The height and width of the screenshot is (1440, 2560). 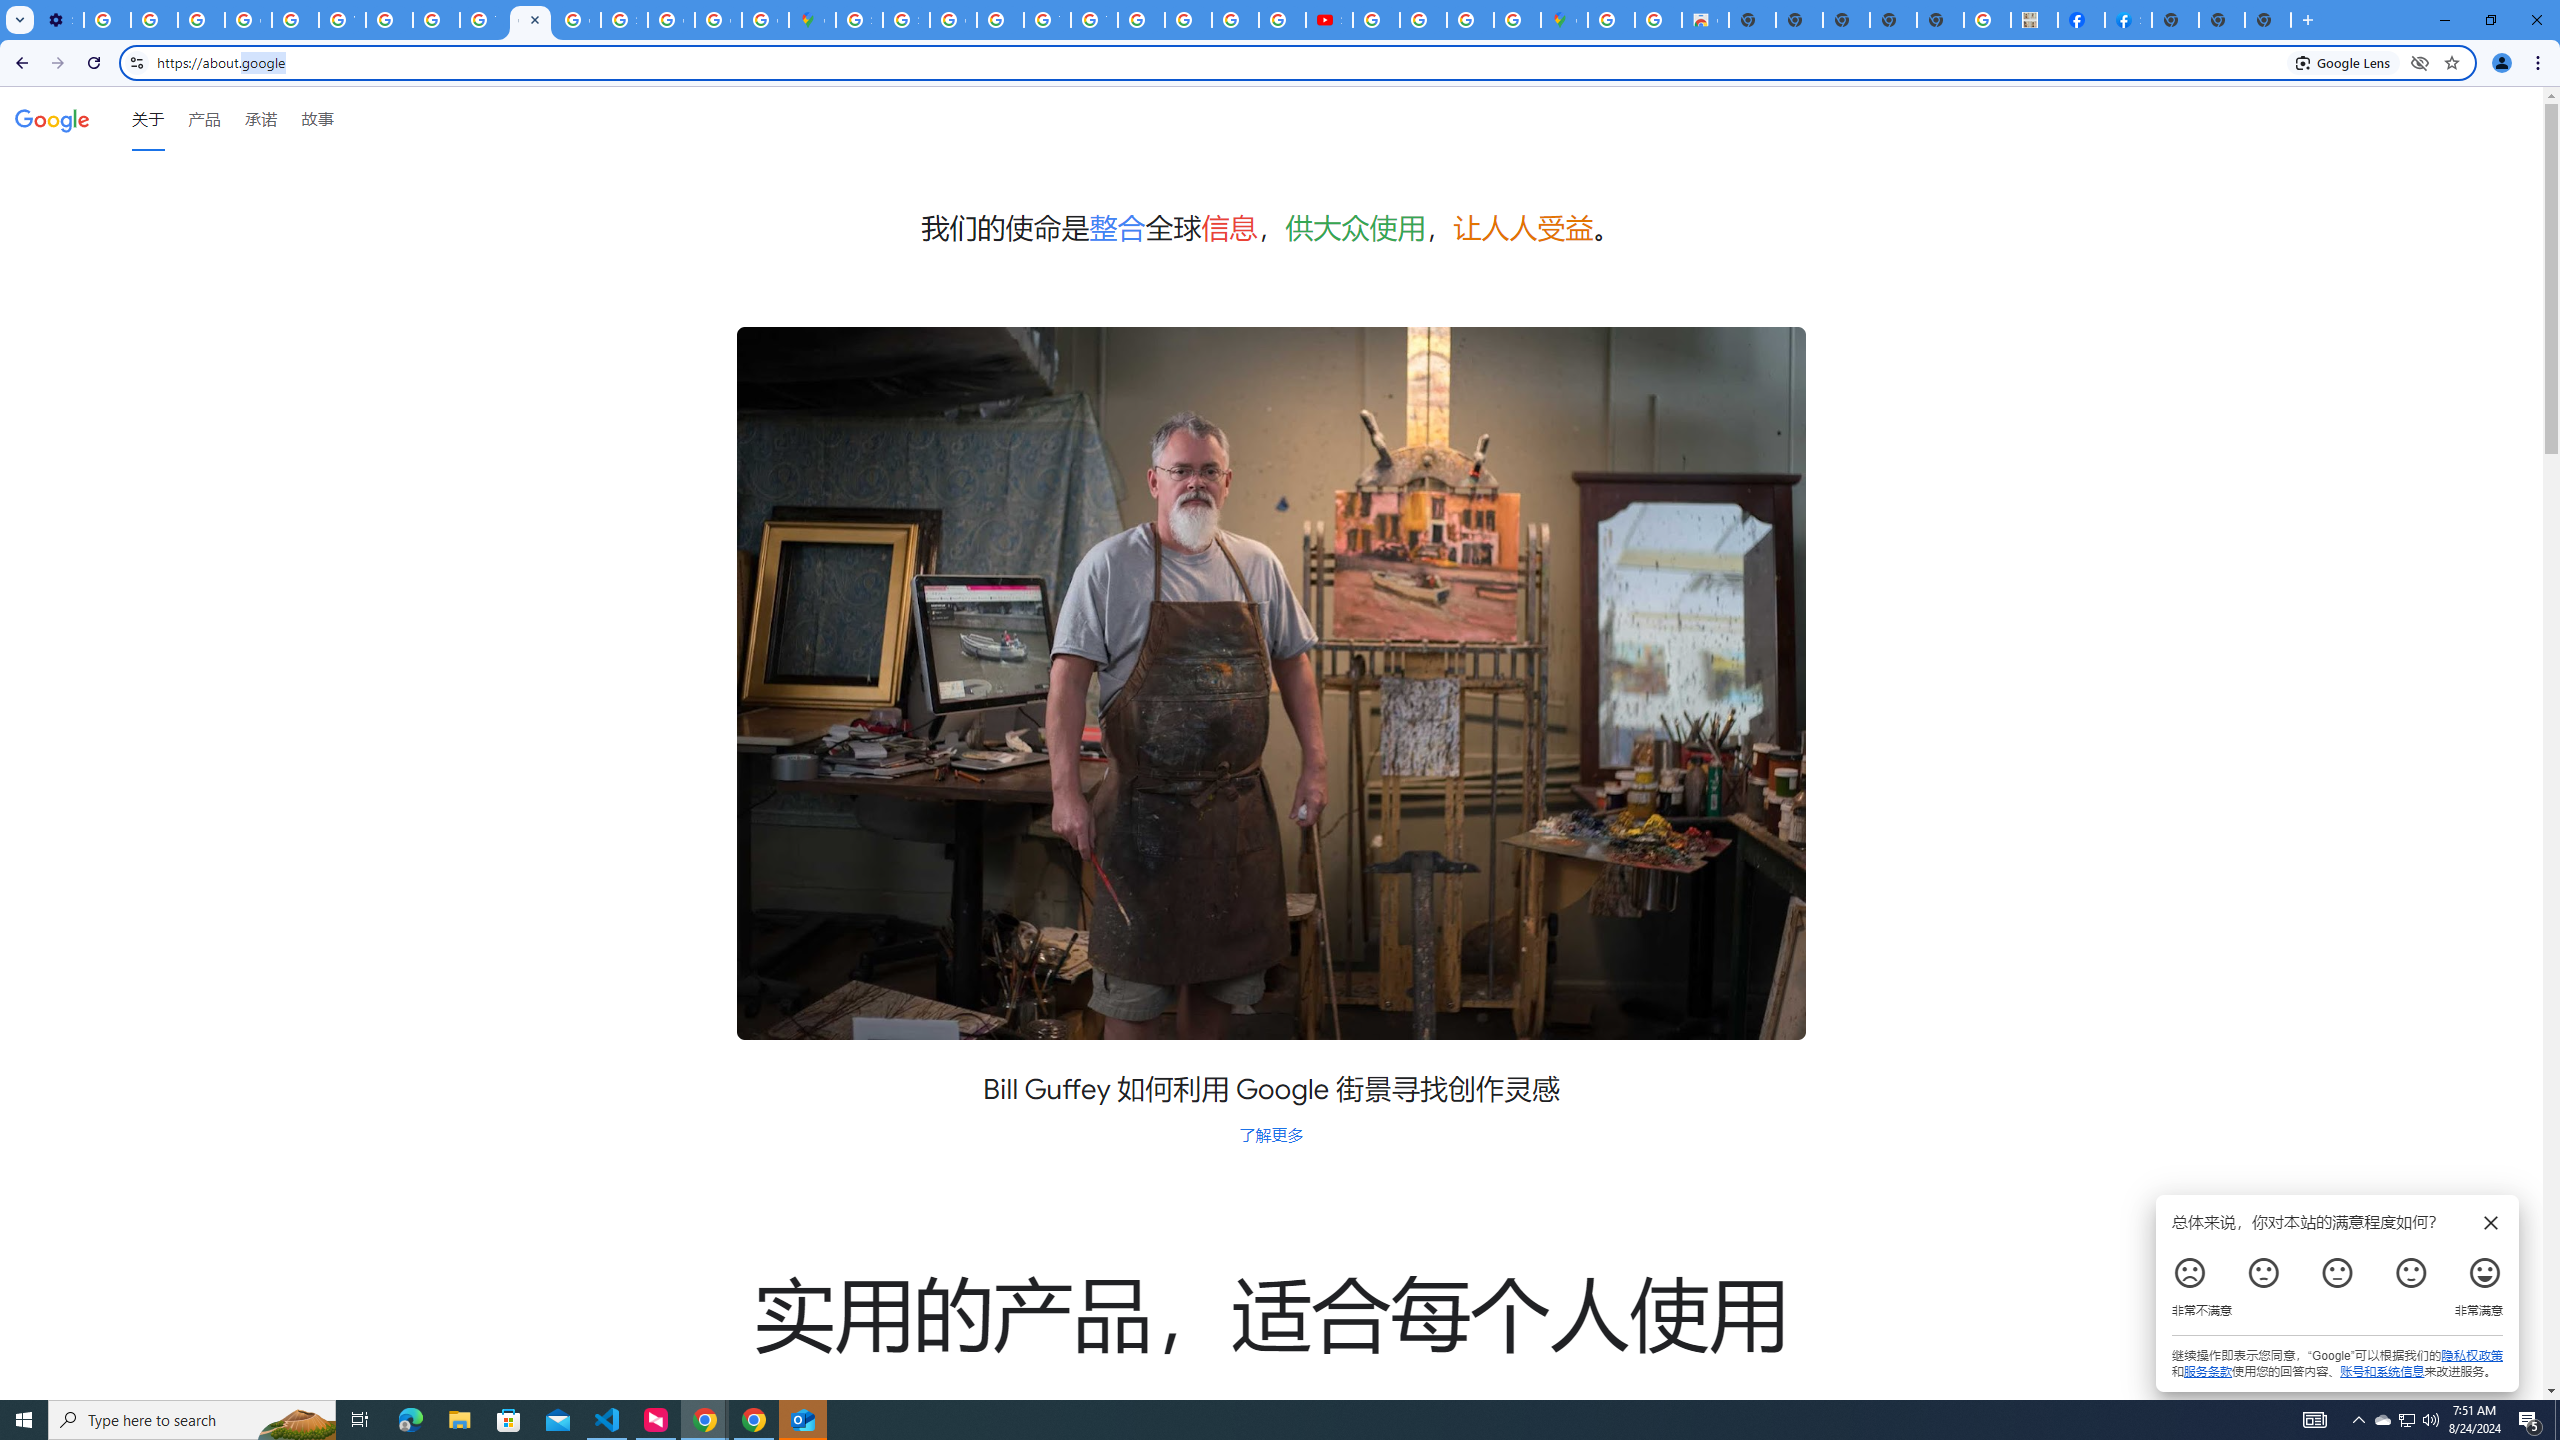 I want to click on Terms and Conditions, so click(x=1046, y=20).